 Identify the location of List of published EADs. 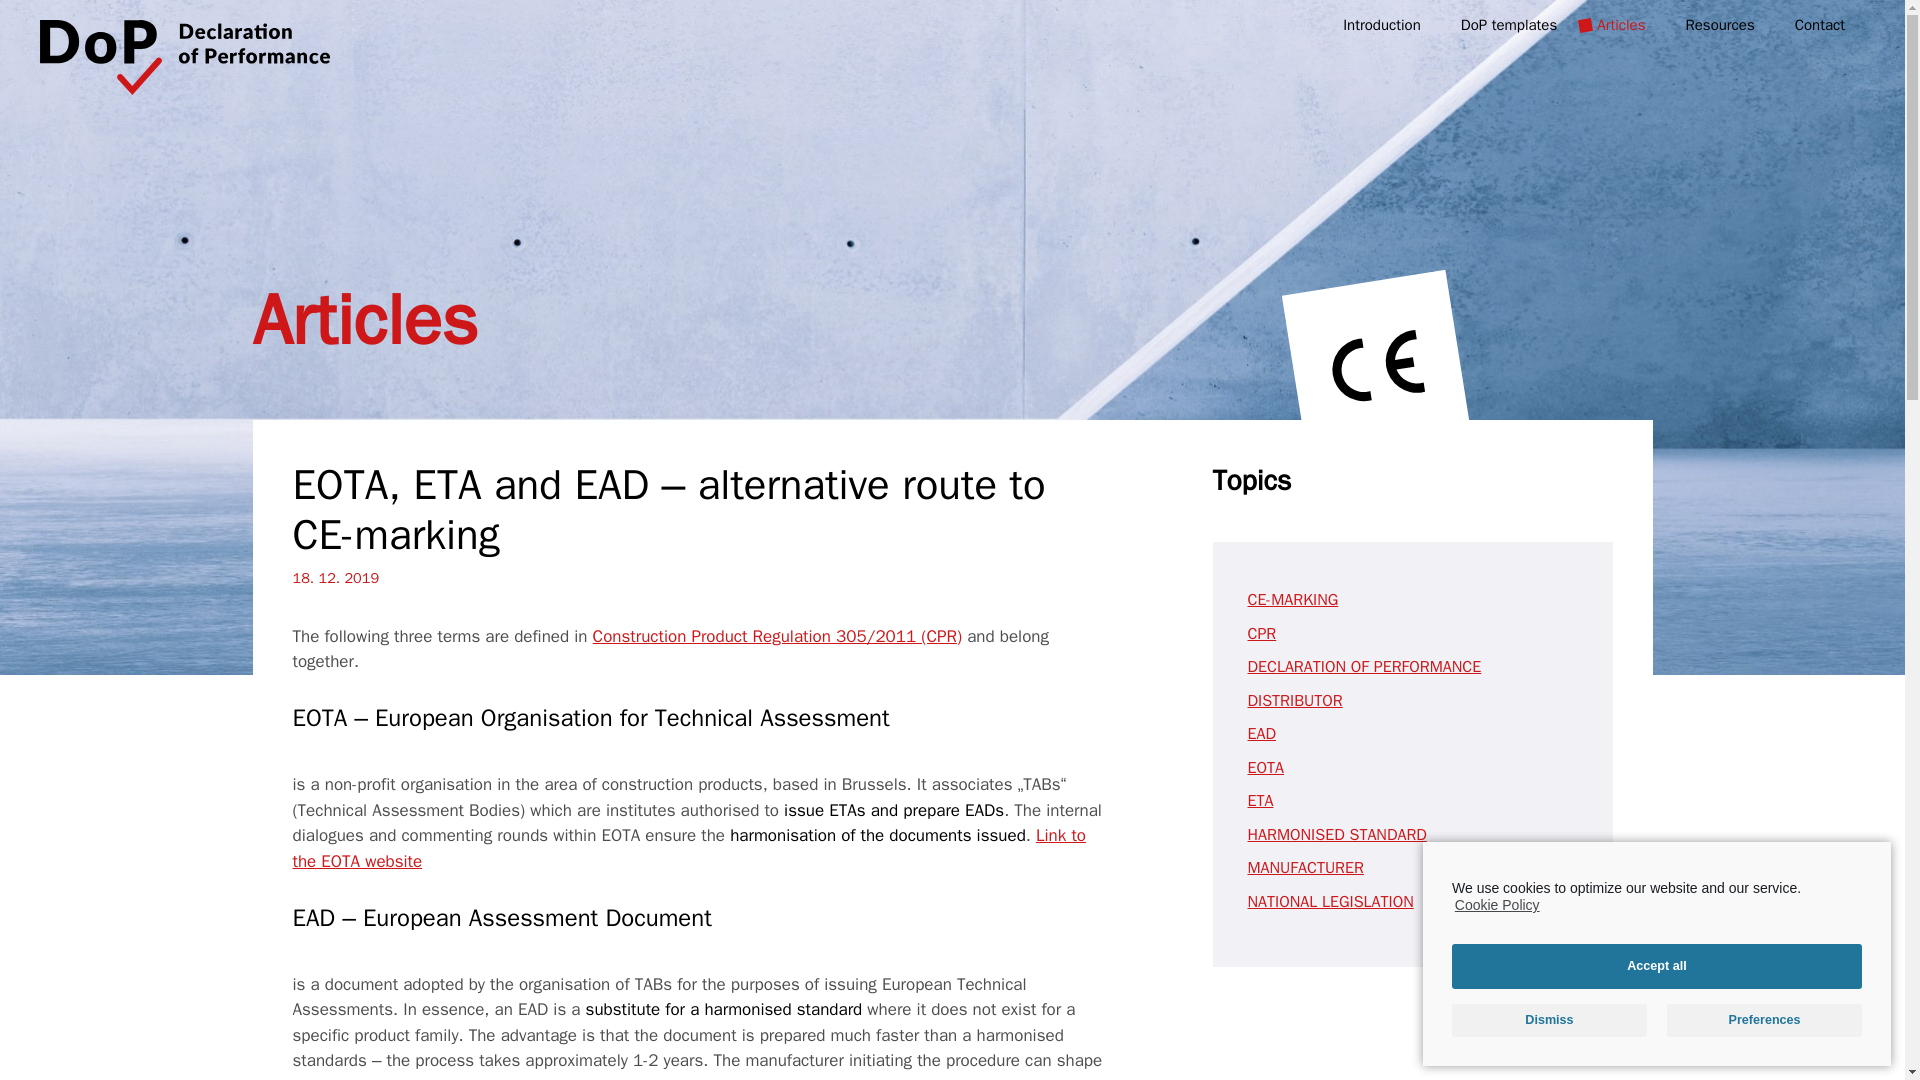
(904, 1078).